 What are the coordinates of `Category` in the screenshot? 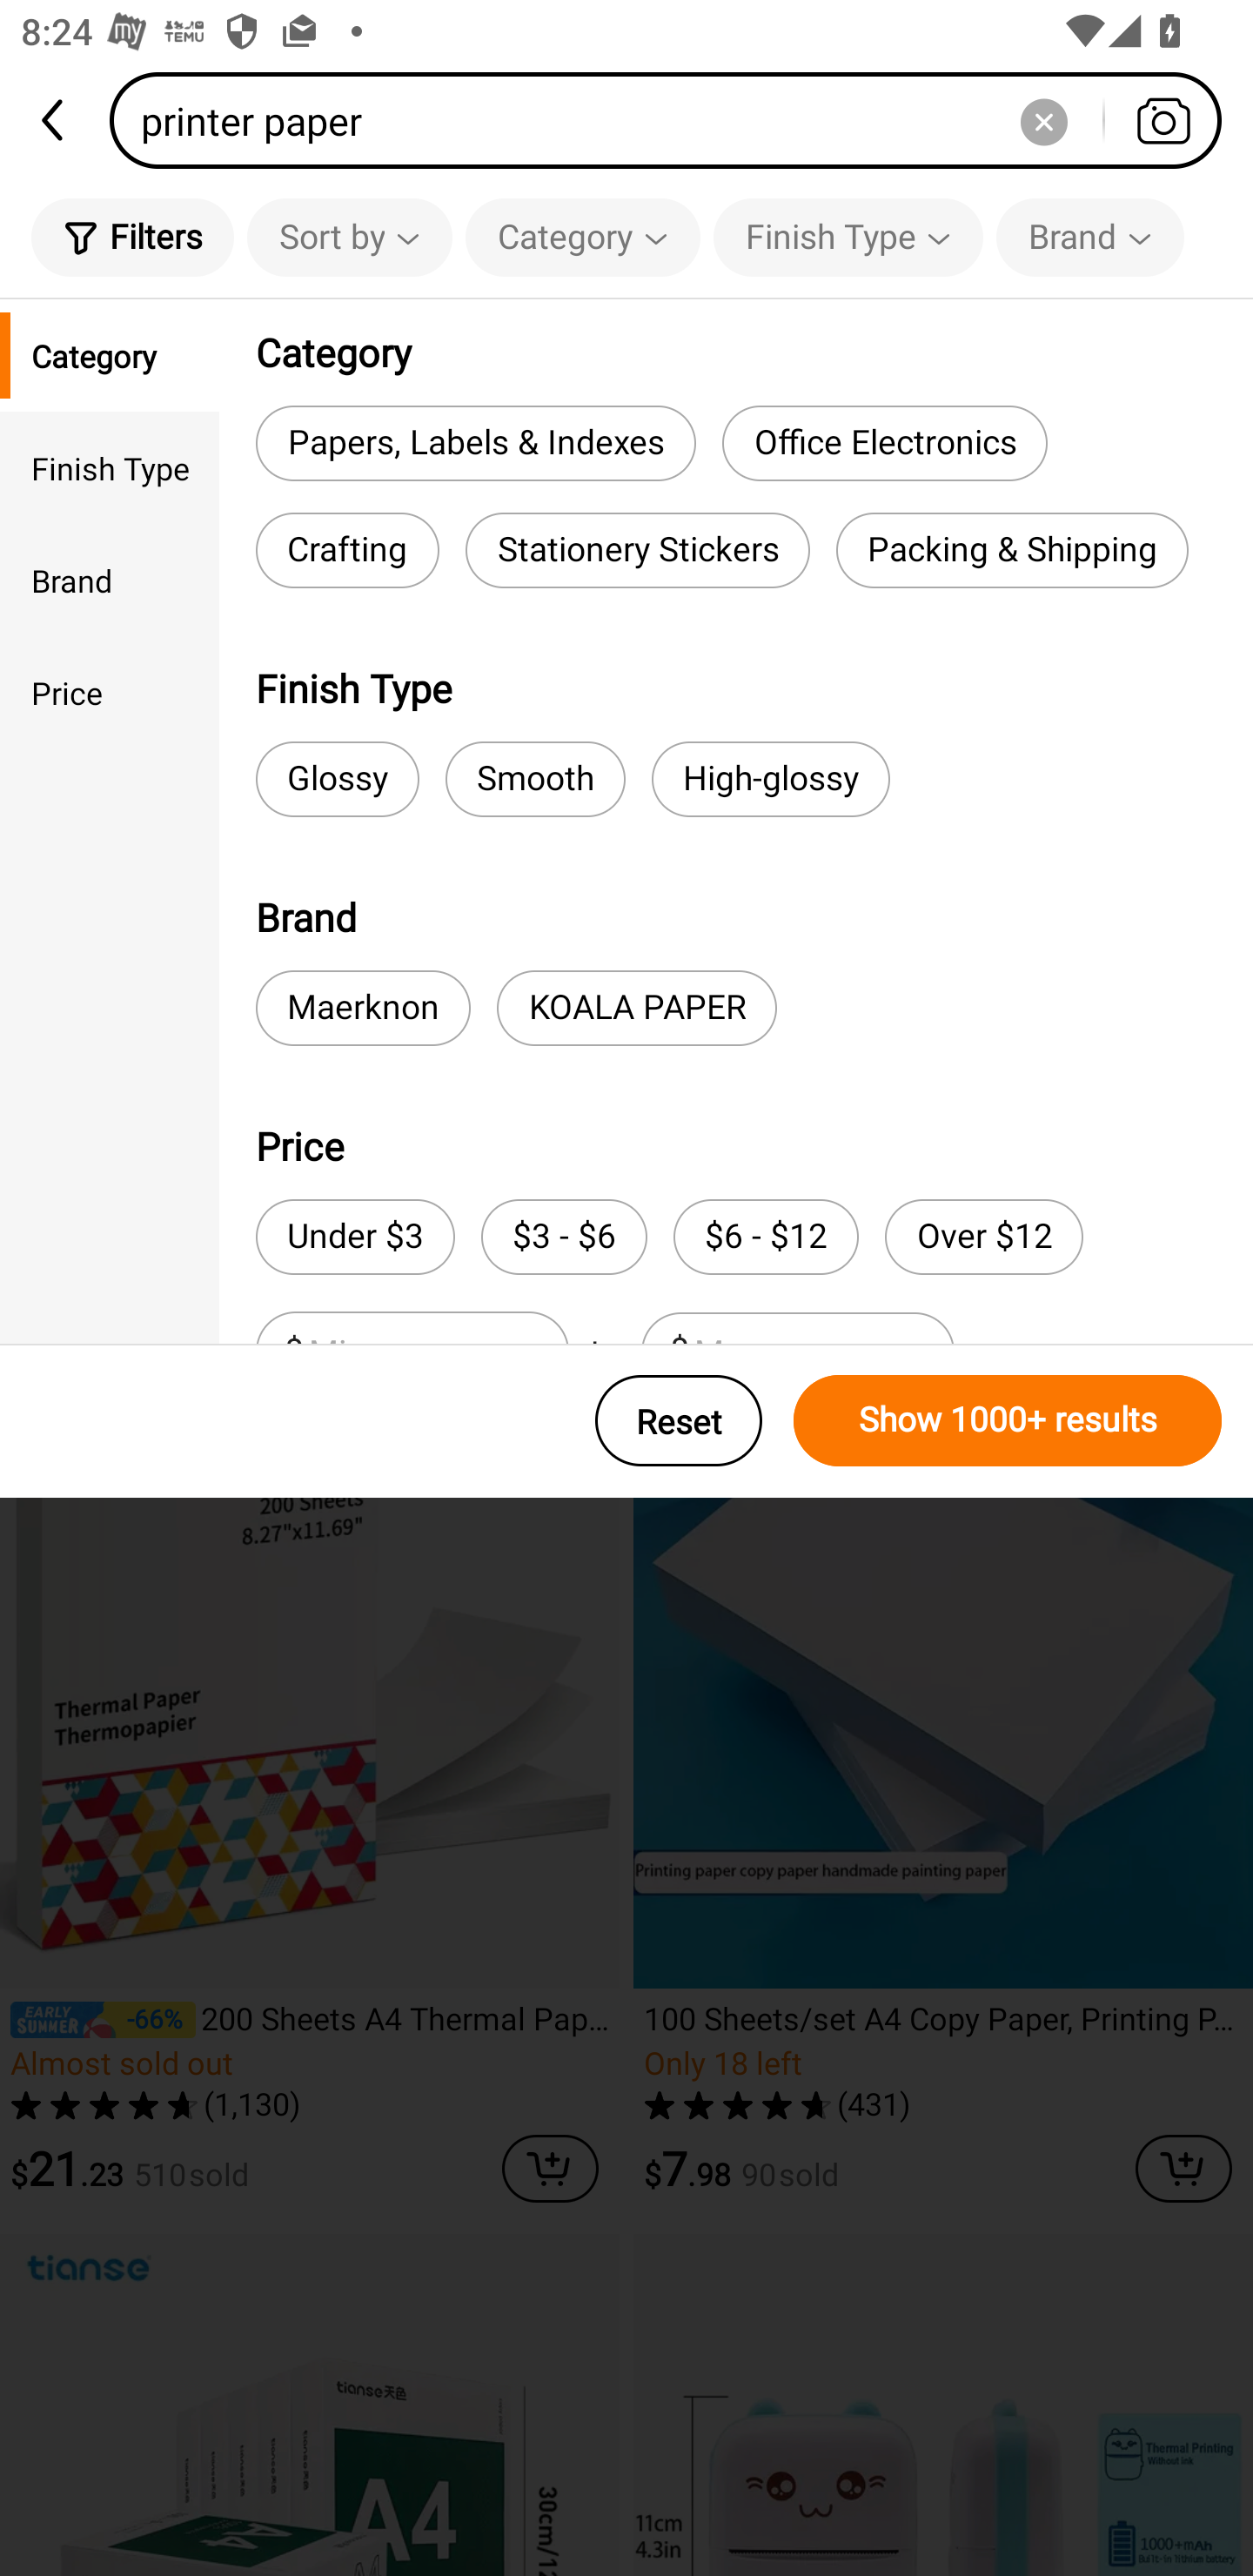 It's located at (583, 237).